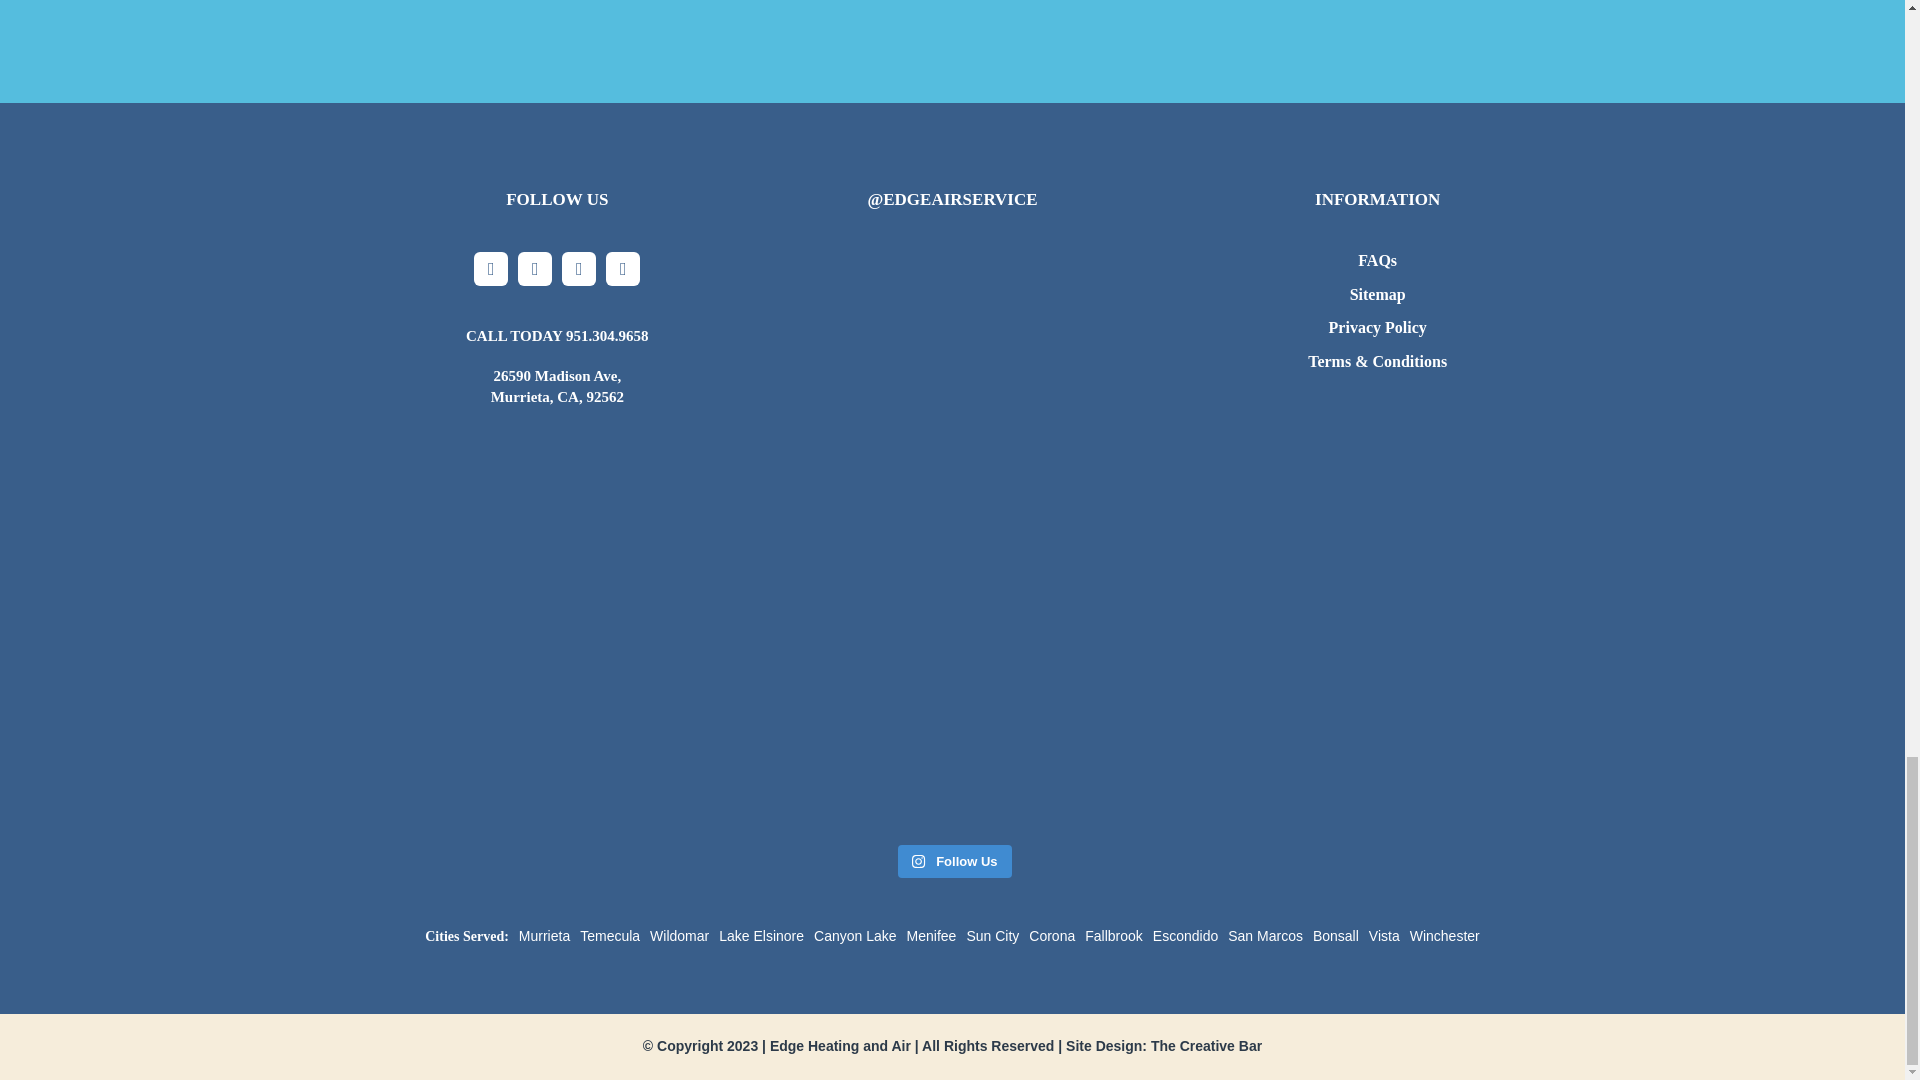 This screenshot has height=1080, width=1920. Describe the element at coordinates (622, 268) in the screenshot. I see `LinkedIn` at that location.